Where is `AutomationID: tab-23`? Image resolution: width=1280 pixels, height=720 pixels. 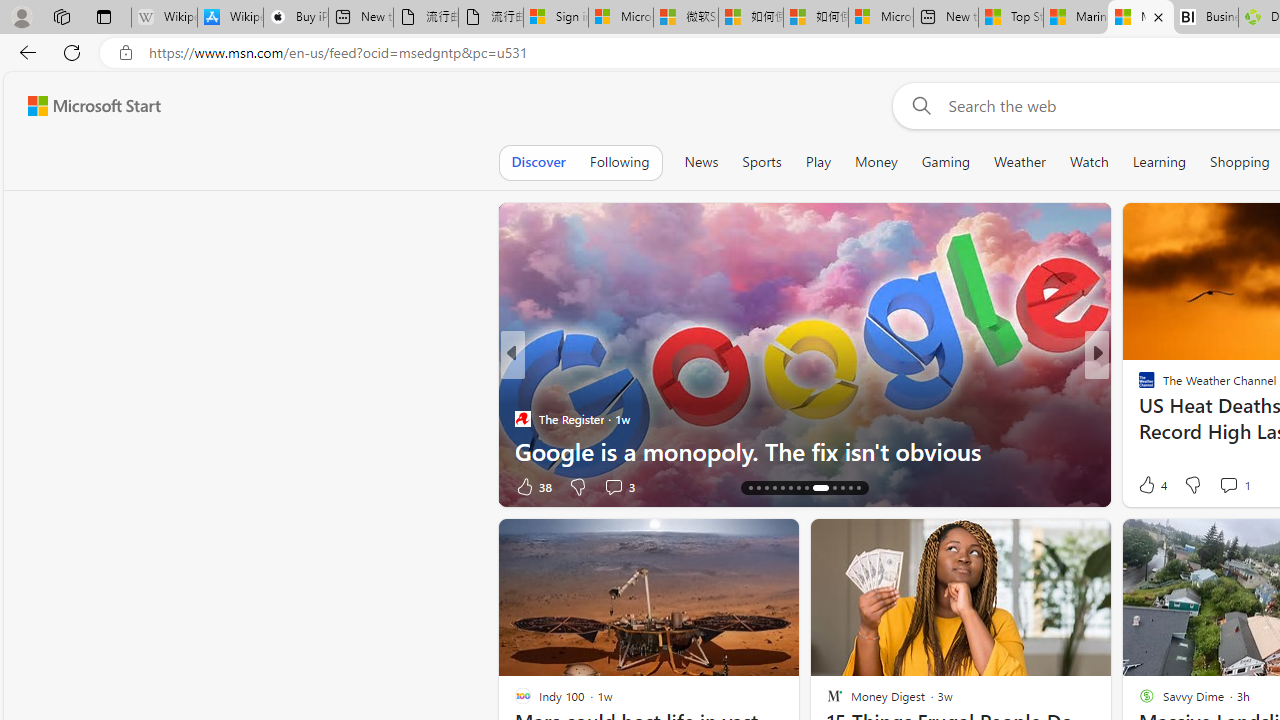 AutomationID: tab-23 is located at coordinates (830, 488).